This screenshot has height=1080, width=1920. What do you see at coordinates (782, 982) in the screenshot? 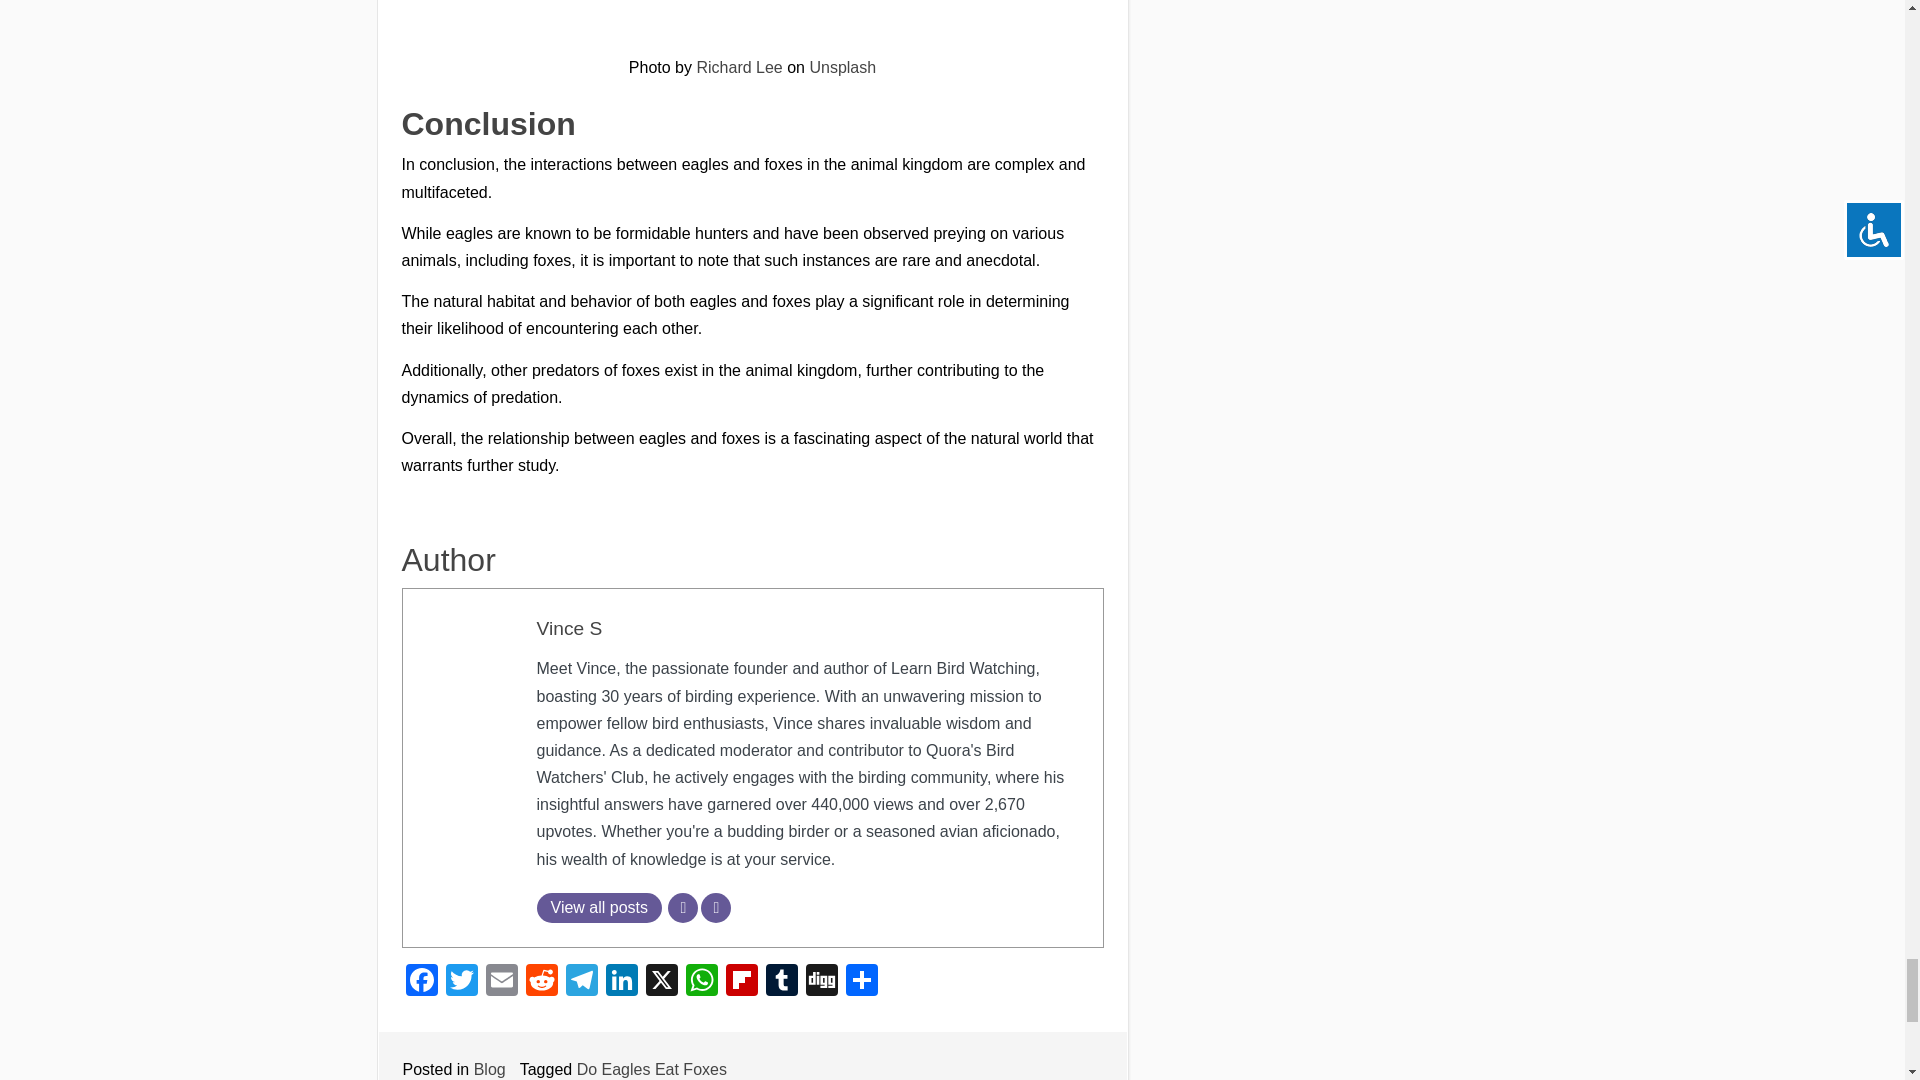
I see `Tumblr` at bounding box center [782, 982].